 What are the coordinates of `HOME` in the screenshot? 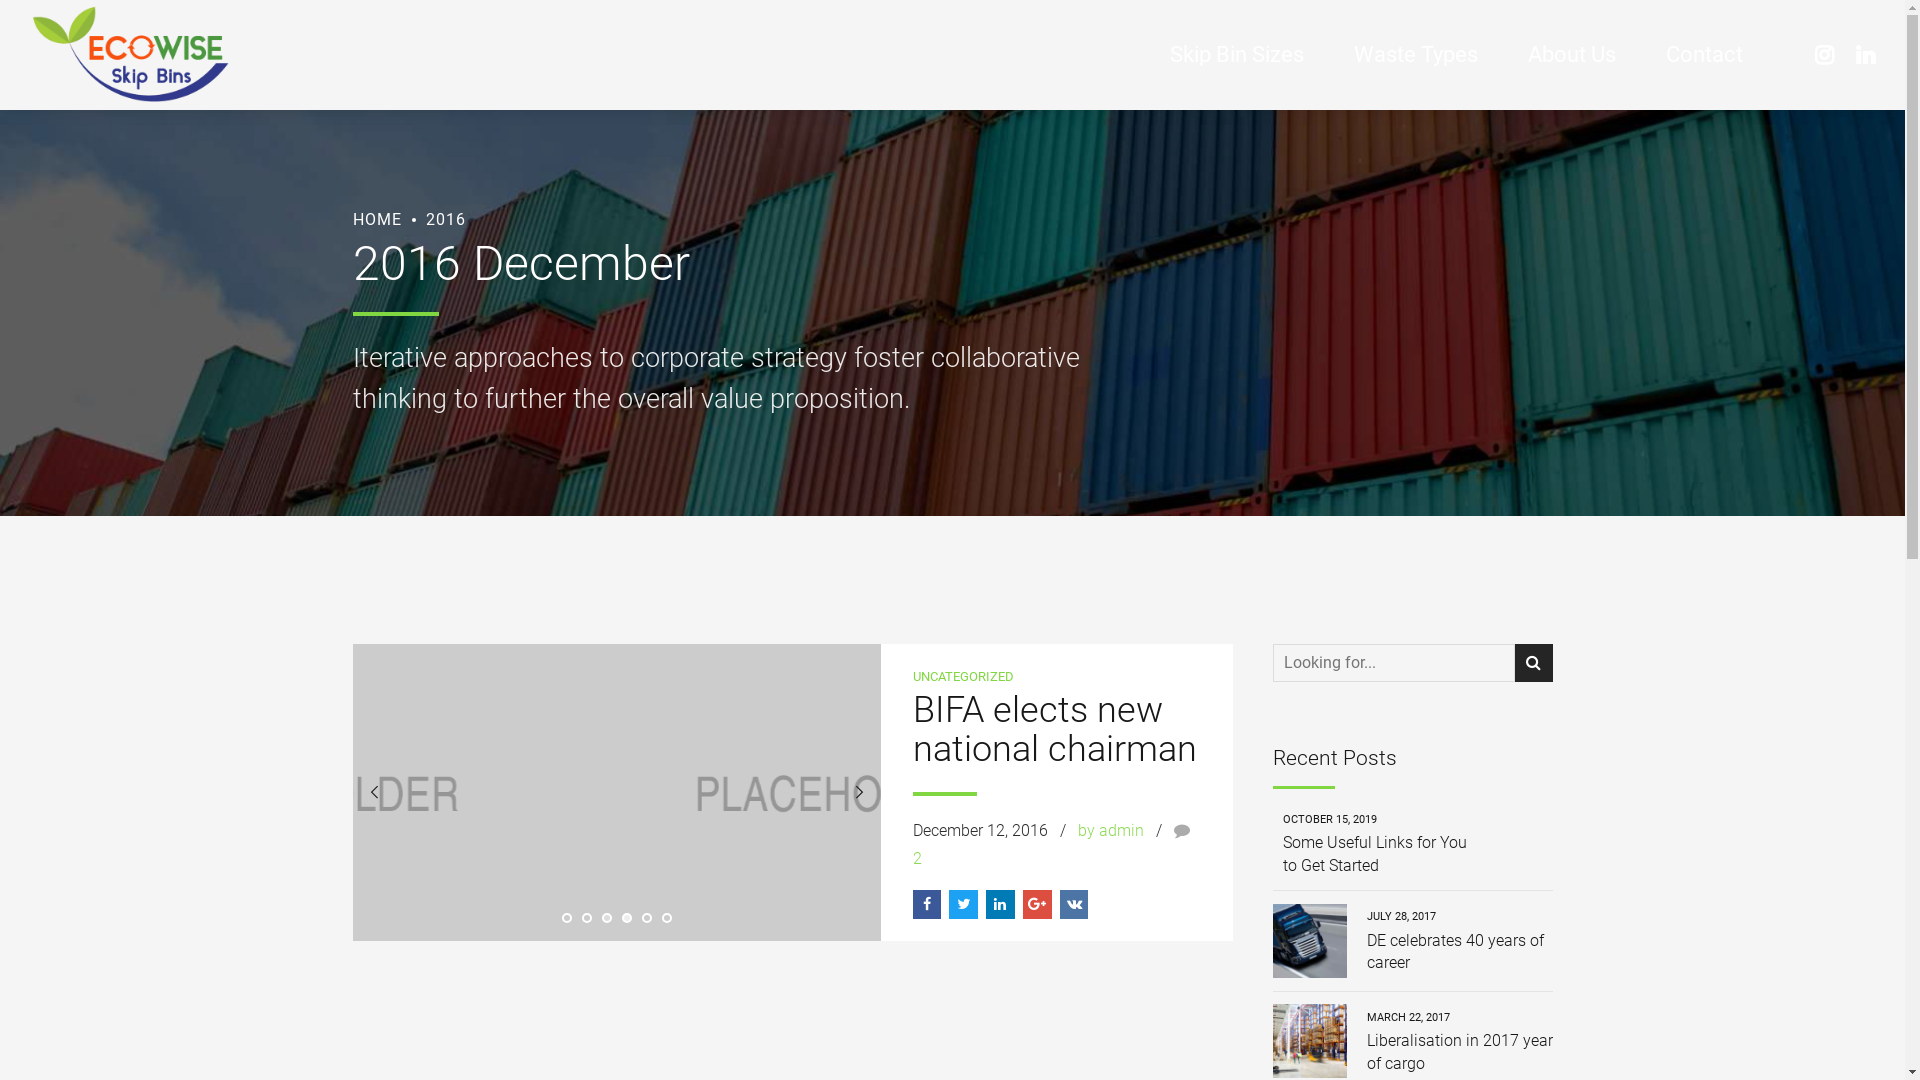 It's located at (376, 220).